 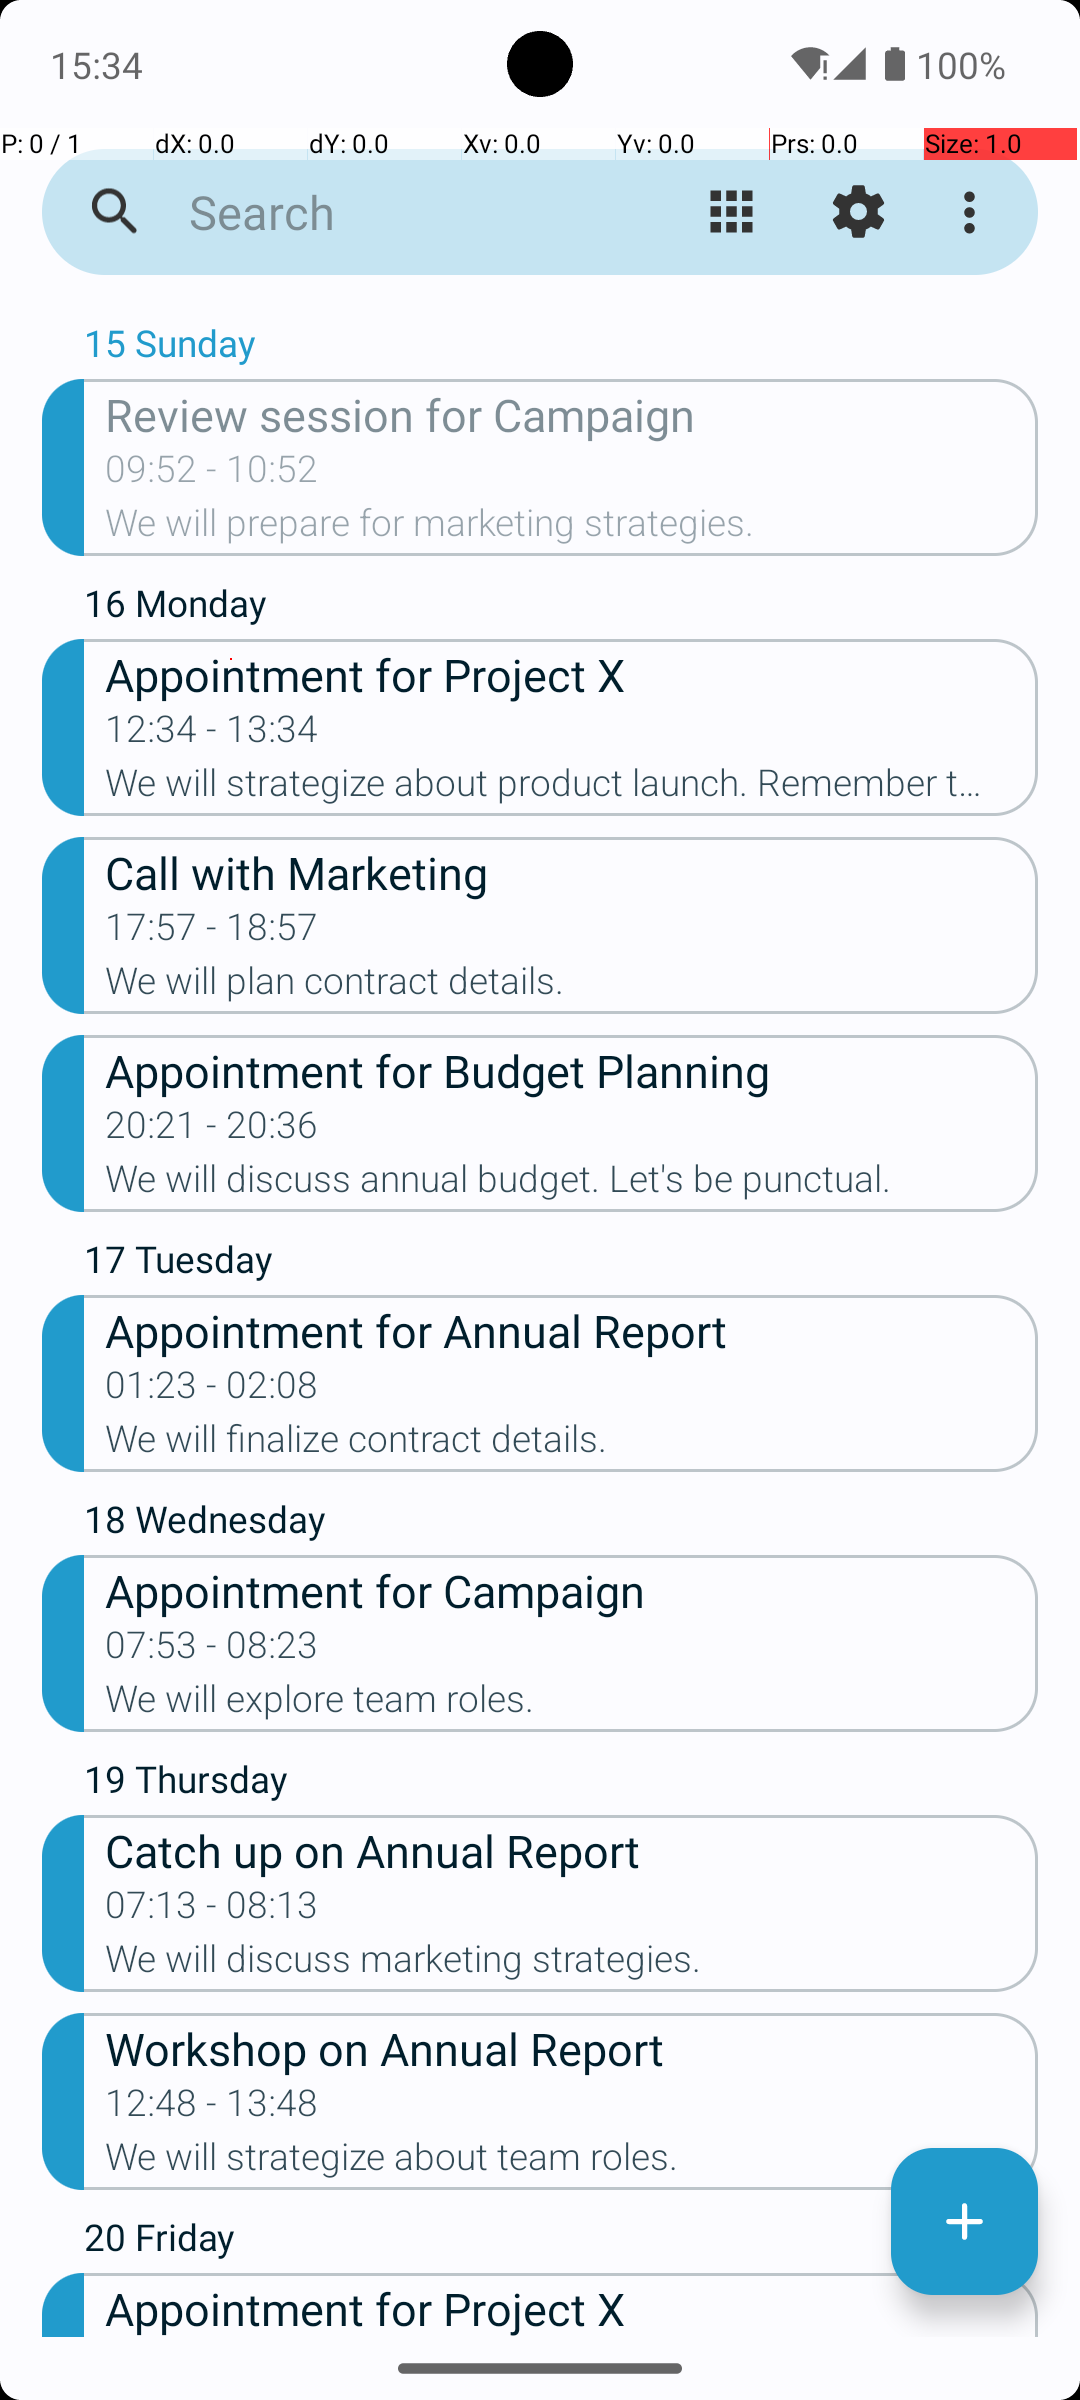 What do you see at coordinates (572, 1185) in the screenshot?
I see `We will discuss annual budget. Let's be punctual.` at bounding box center [572, 1185].